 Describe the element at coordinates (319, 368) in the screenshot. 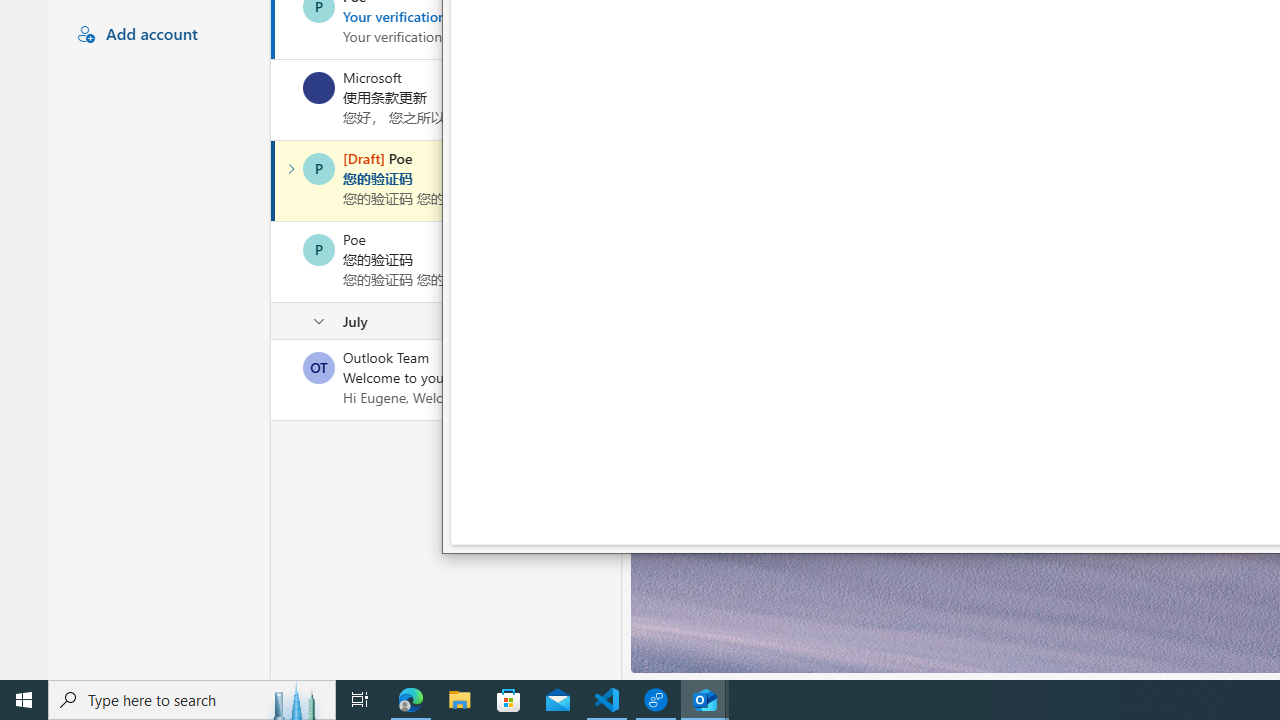

I see `Select a conversation` at that location.